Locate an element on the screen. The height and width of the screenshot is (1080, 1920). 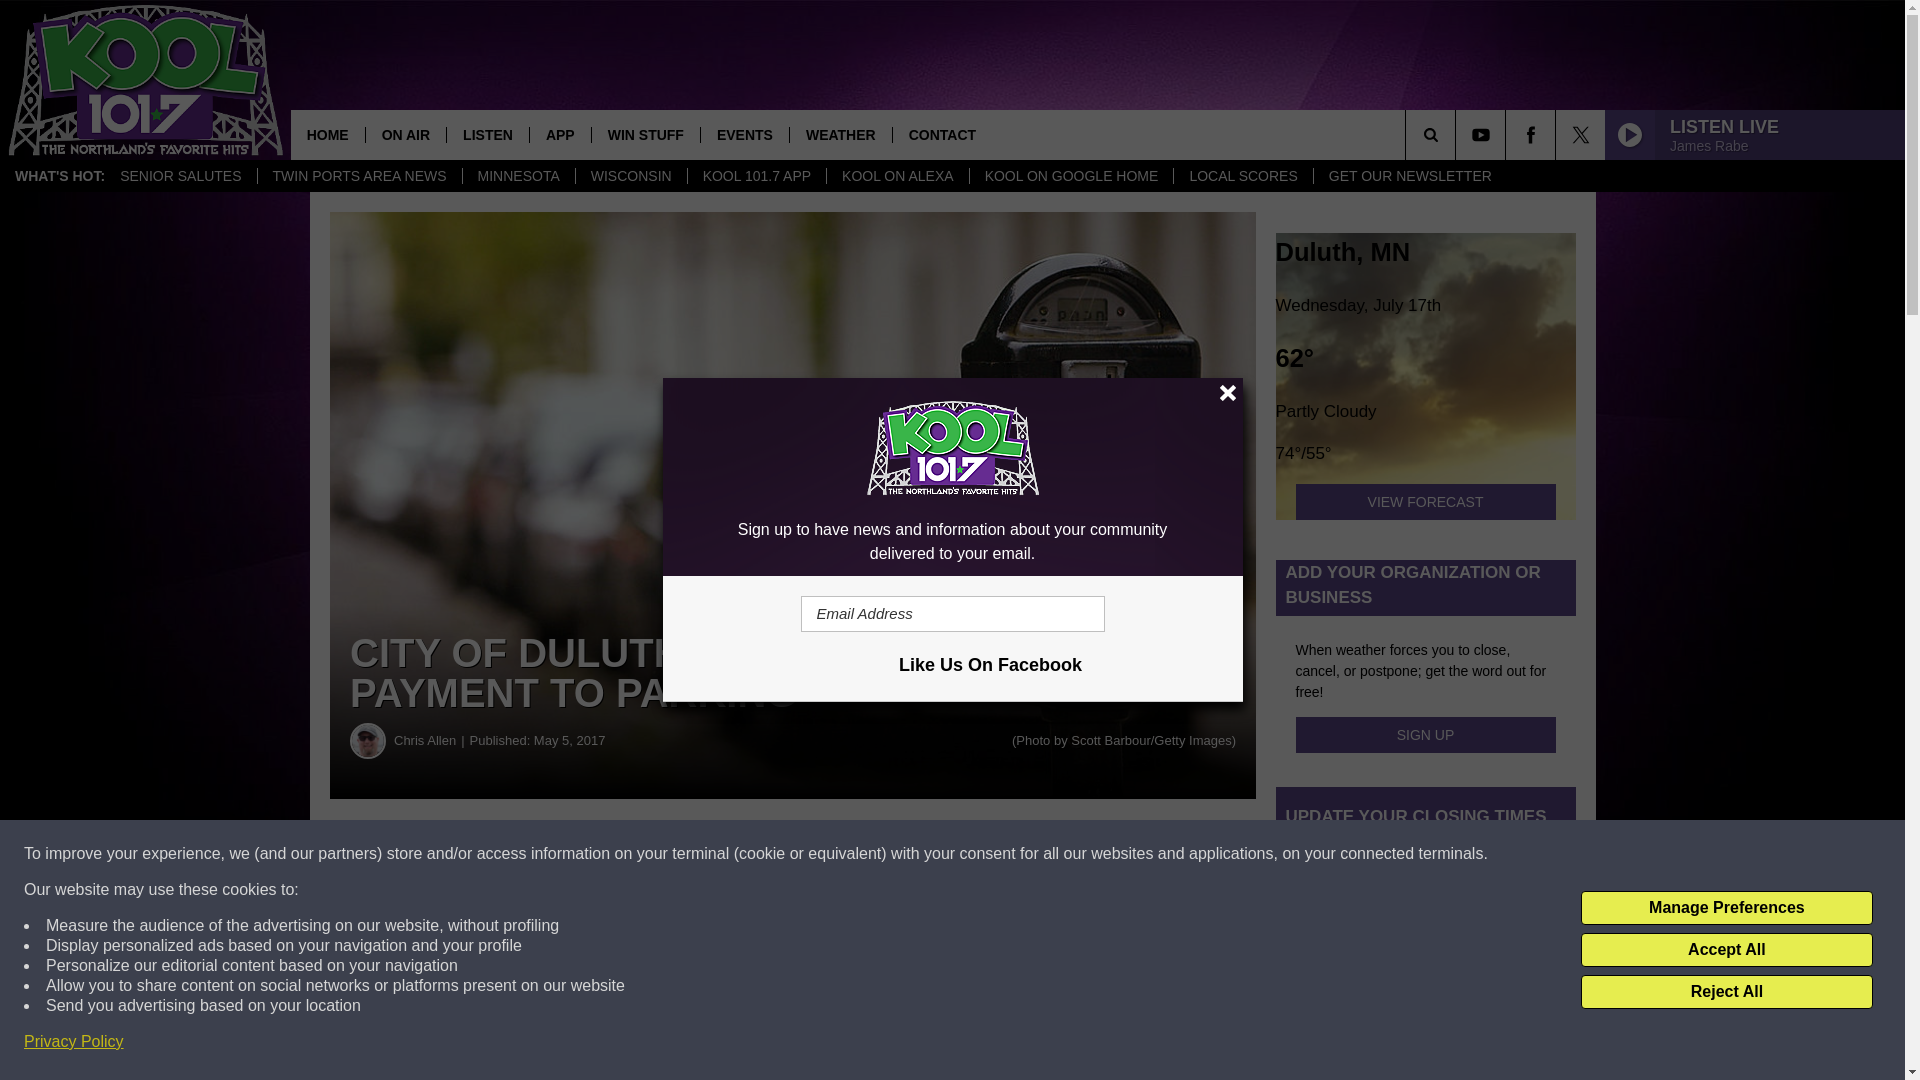
ON AIR is located at coordinates (404, 134).